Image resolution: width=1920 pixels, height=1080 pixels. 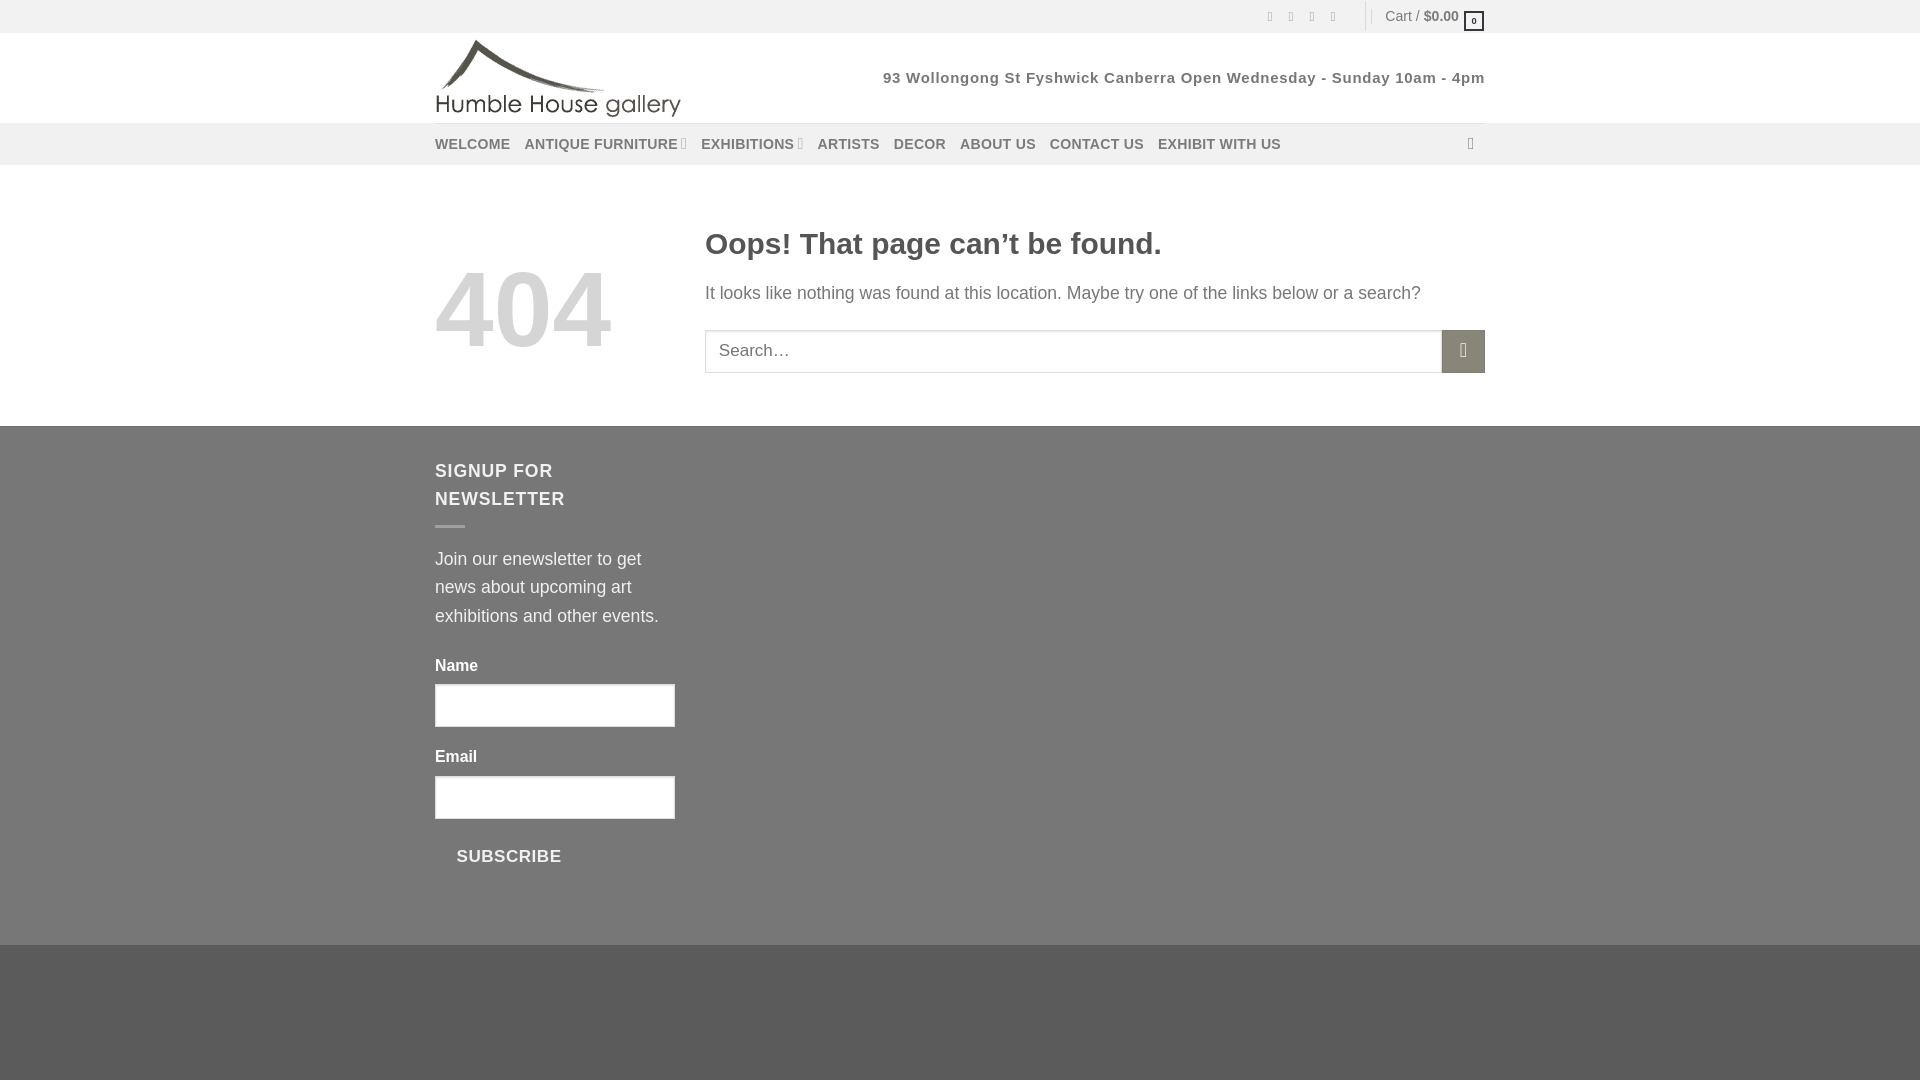 I want to click on WELCOME, so click(x=472, y=144).